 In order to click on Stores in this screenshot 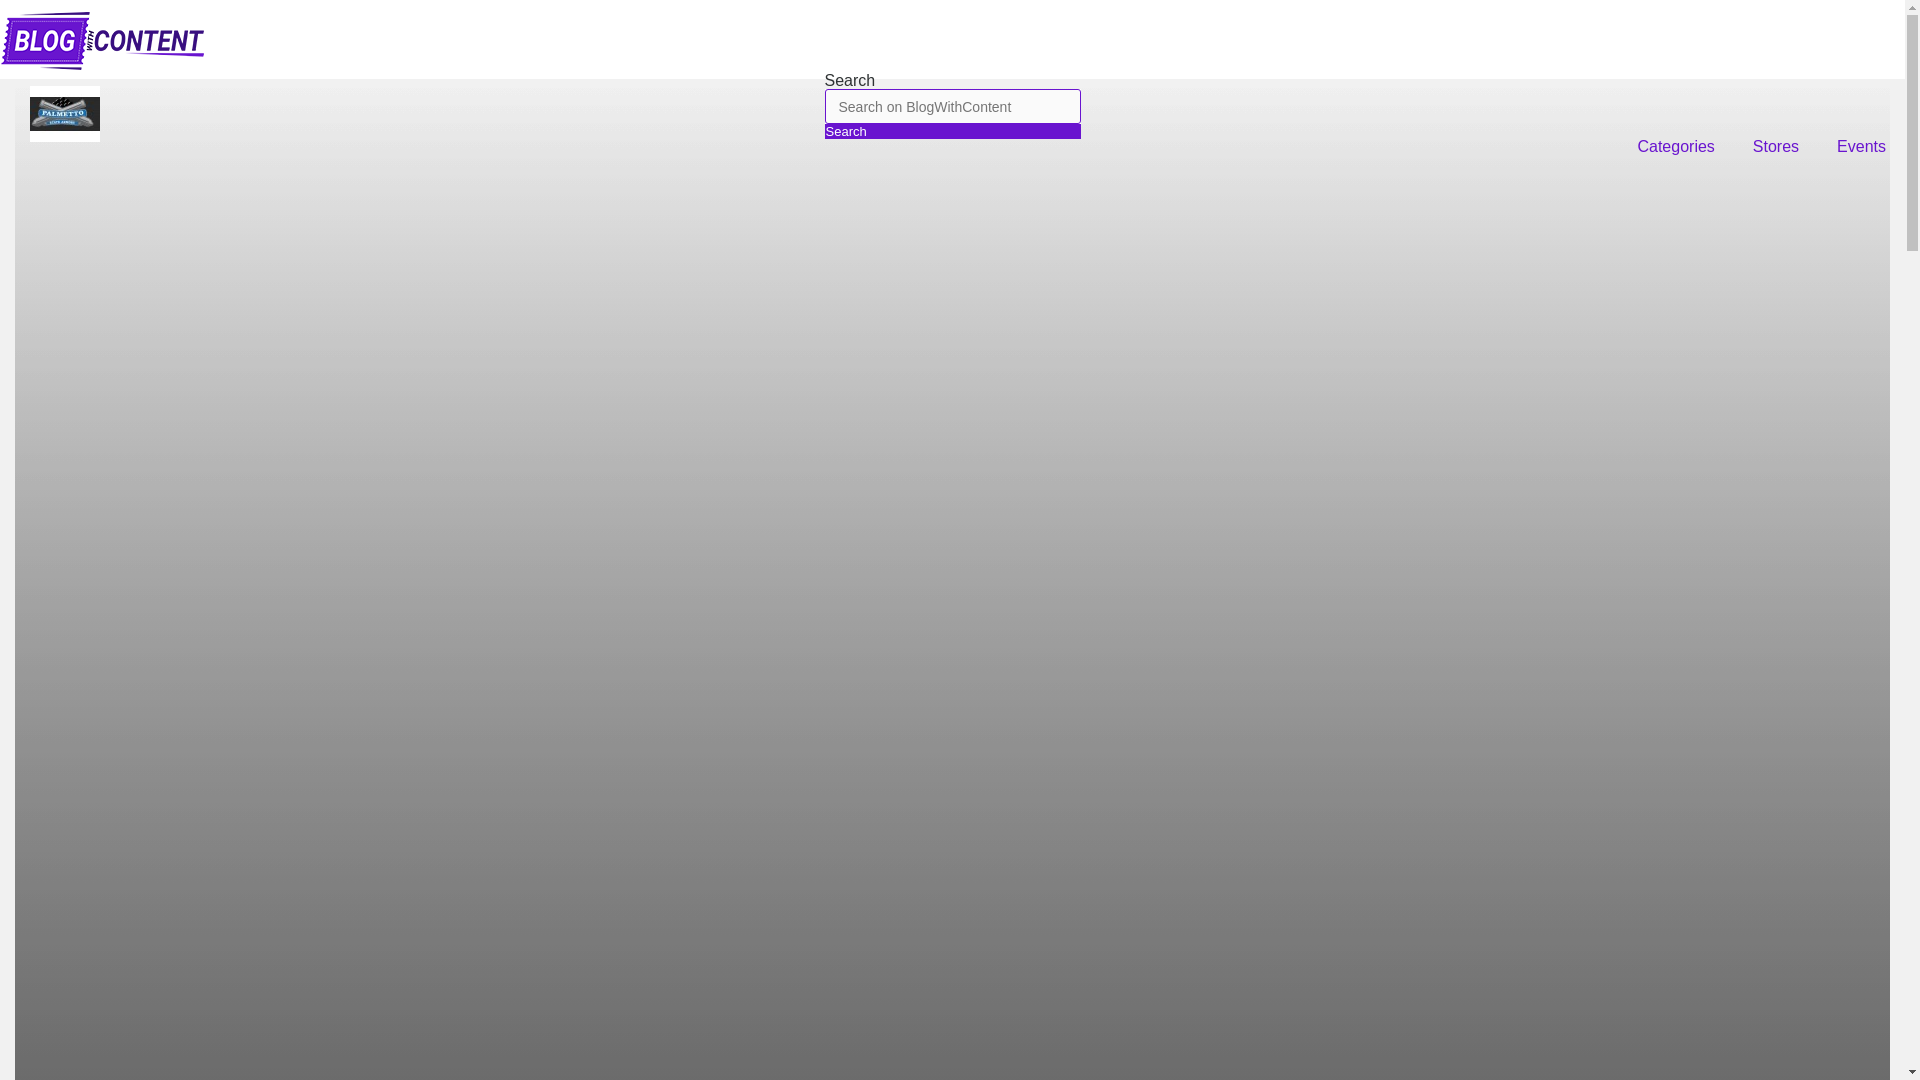, I will do `click(1776, 147)`.